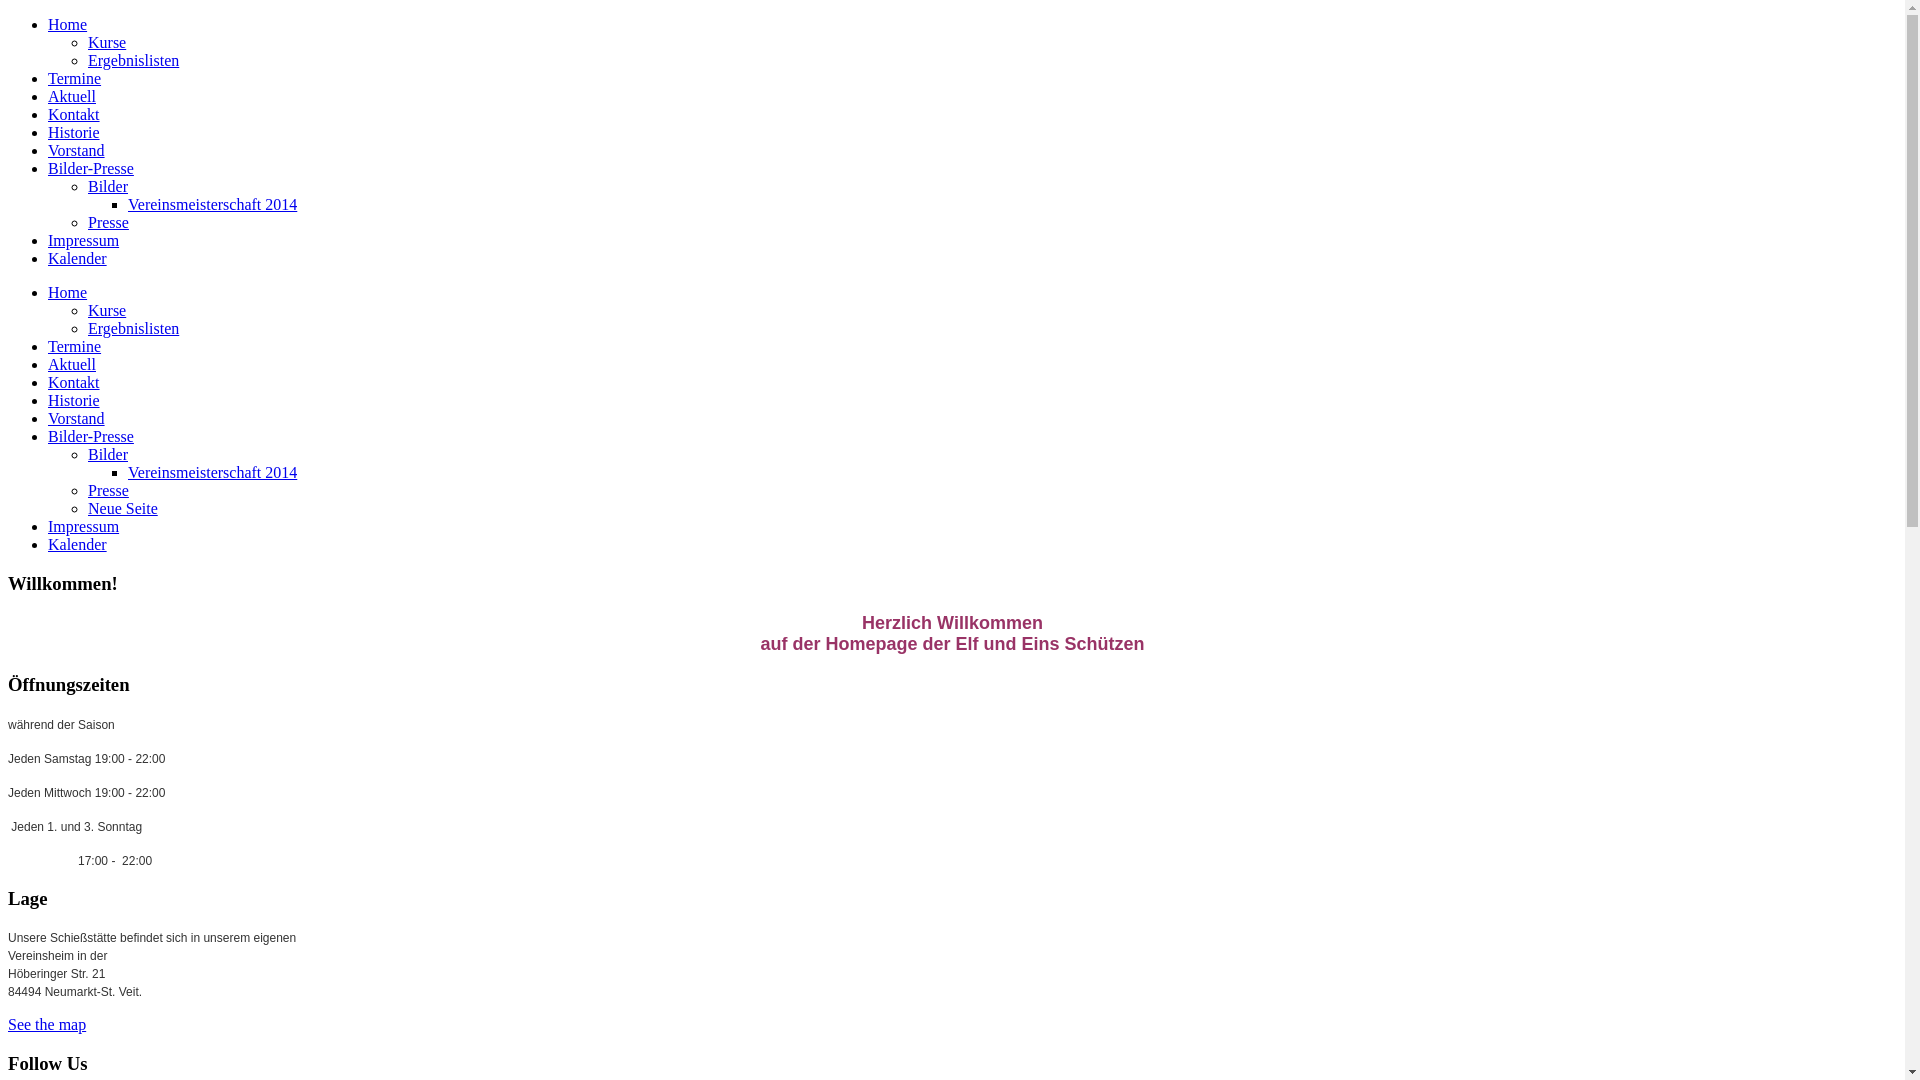  What do you see at coordinates (74, 132) in the screenshot?
I see `Historie` at bounding box center [74, 132].